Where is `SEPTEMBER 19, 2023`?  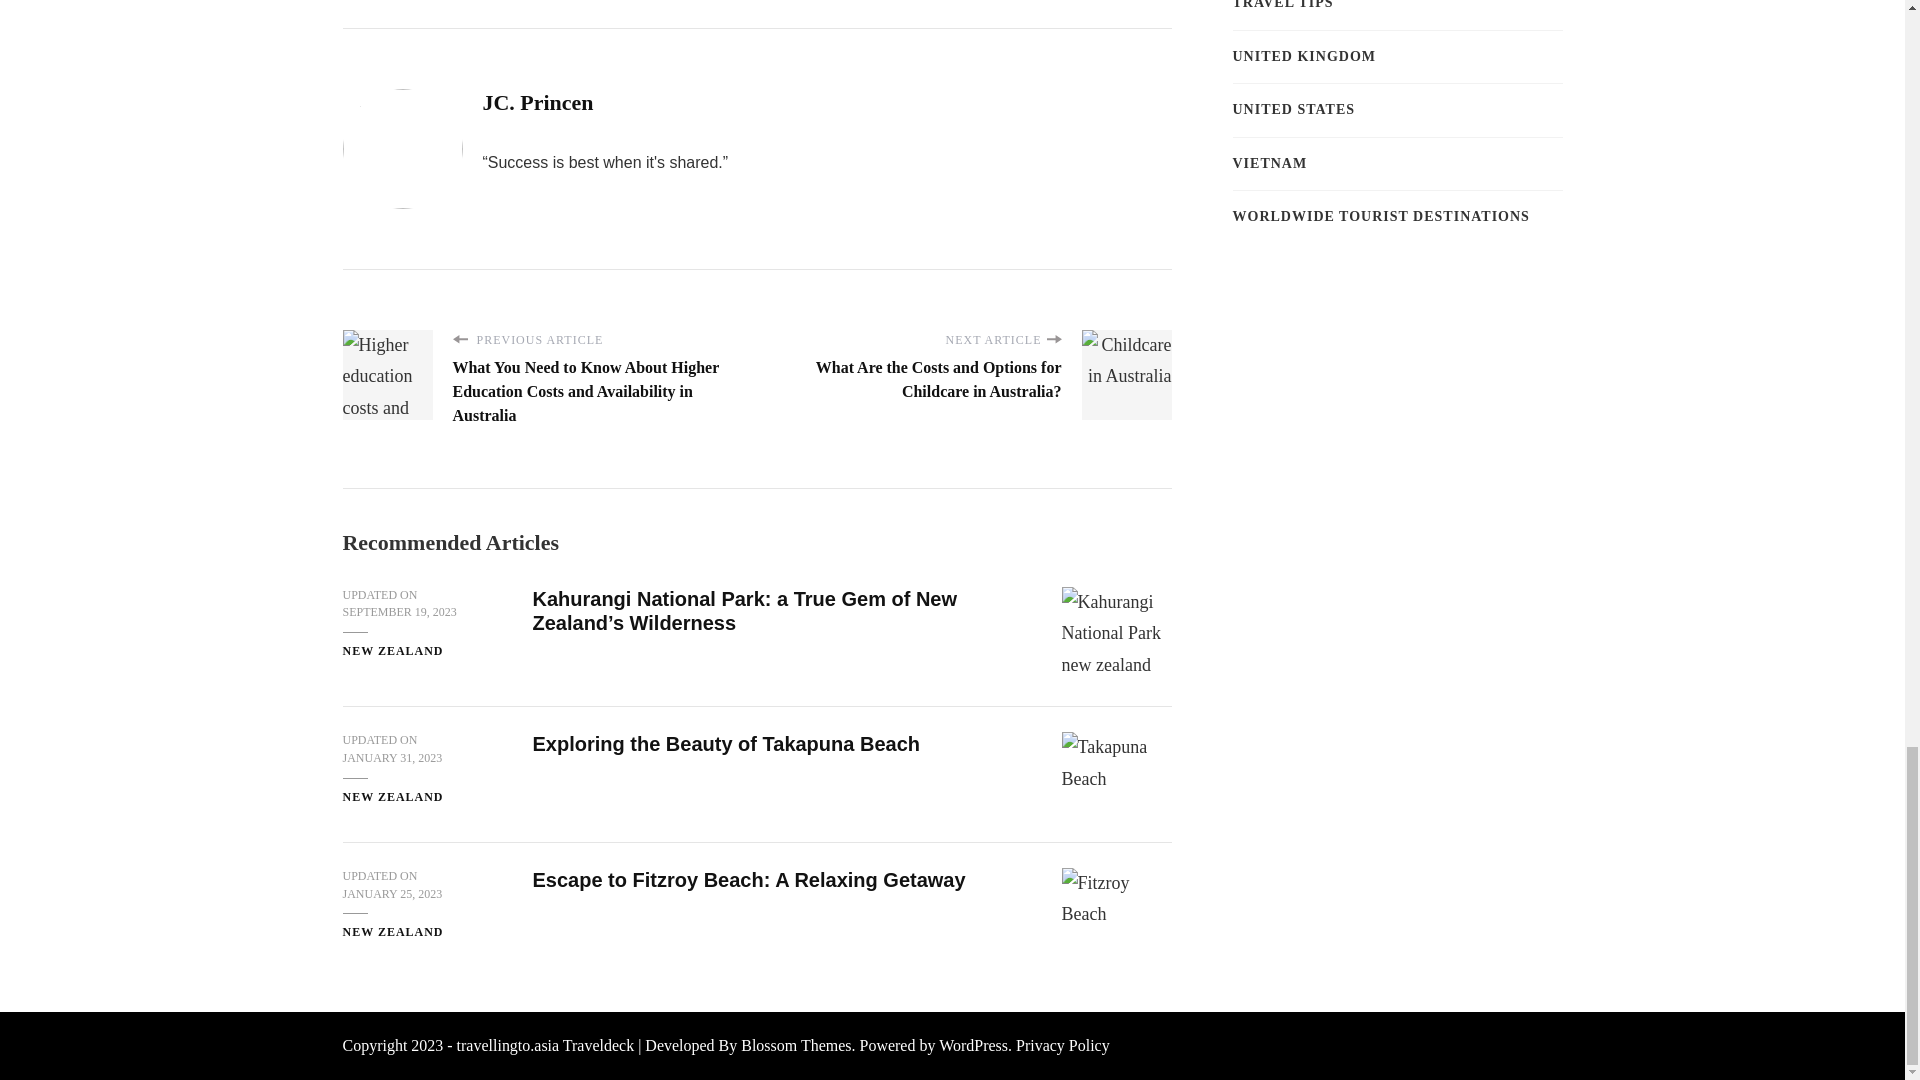
SEPTEMBER 19, 2023 is located at coordinates (398, 612).